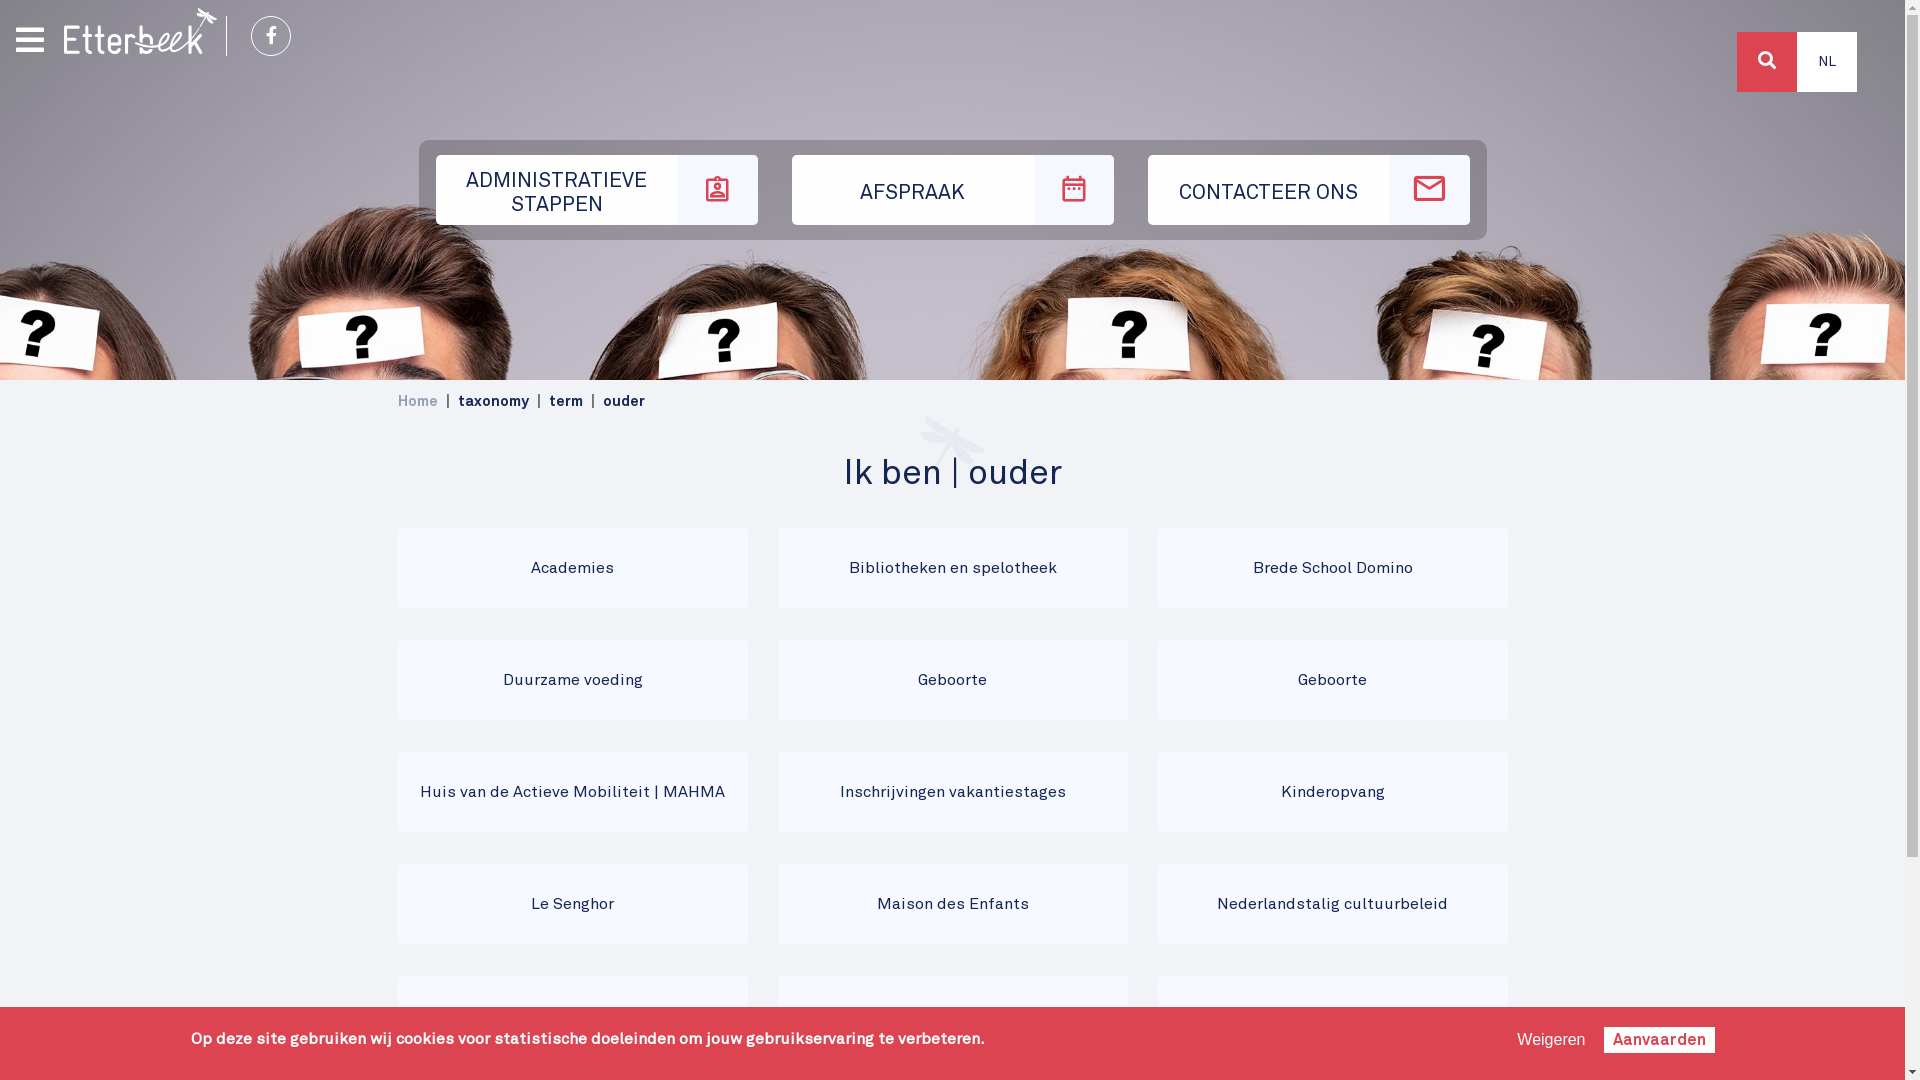  What do you see at coordinates (1309, 190) in the screenshot?
I see `CONTACTEER ONS` at bounding box center [1309, 190].